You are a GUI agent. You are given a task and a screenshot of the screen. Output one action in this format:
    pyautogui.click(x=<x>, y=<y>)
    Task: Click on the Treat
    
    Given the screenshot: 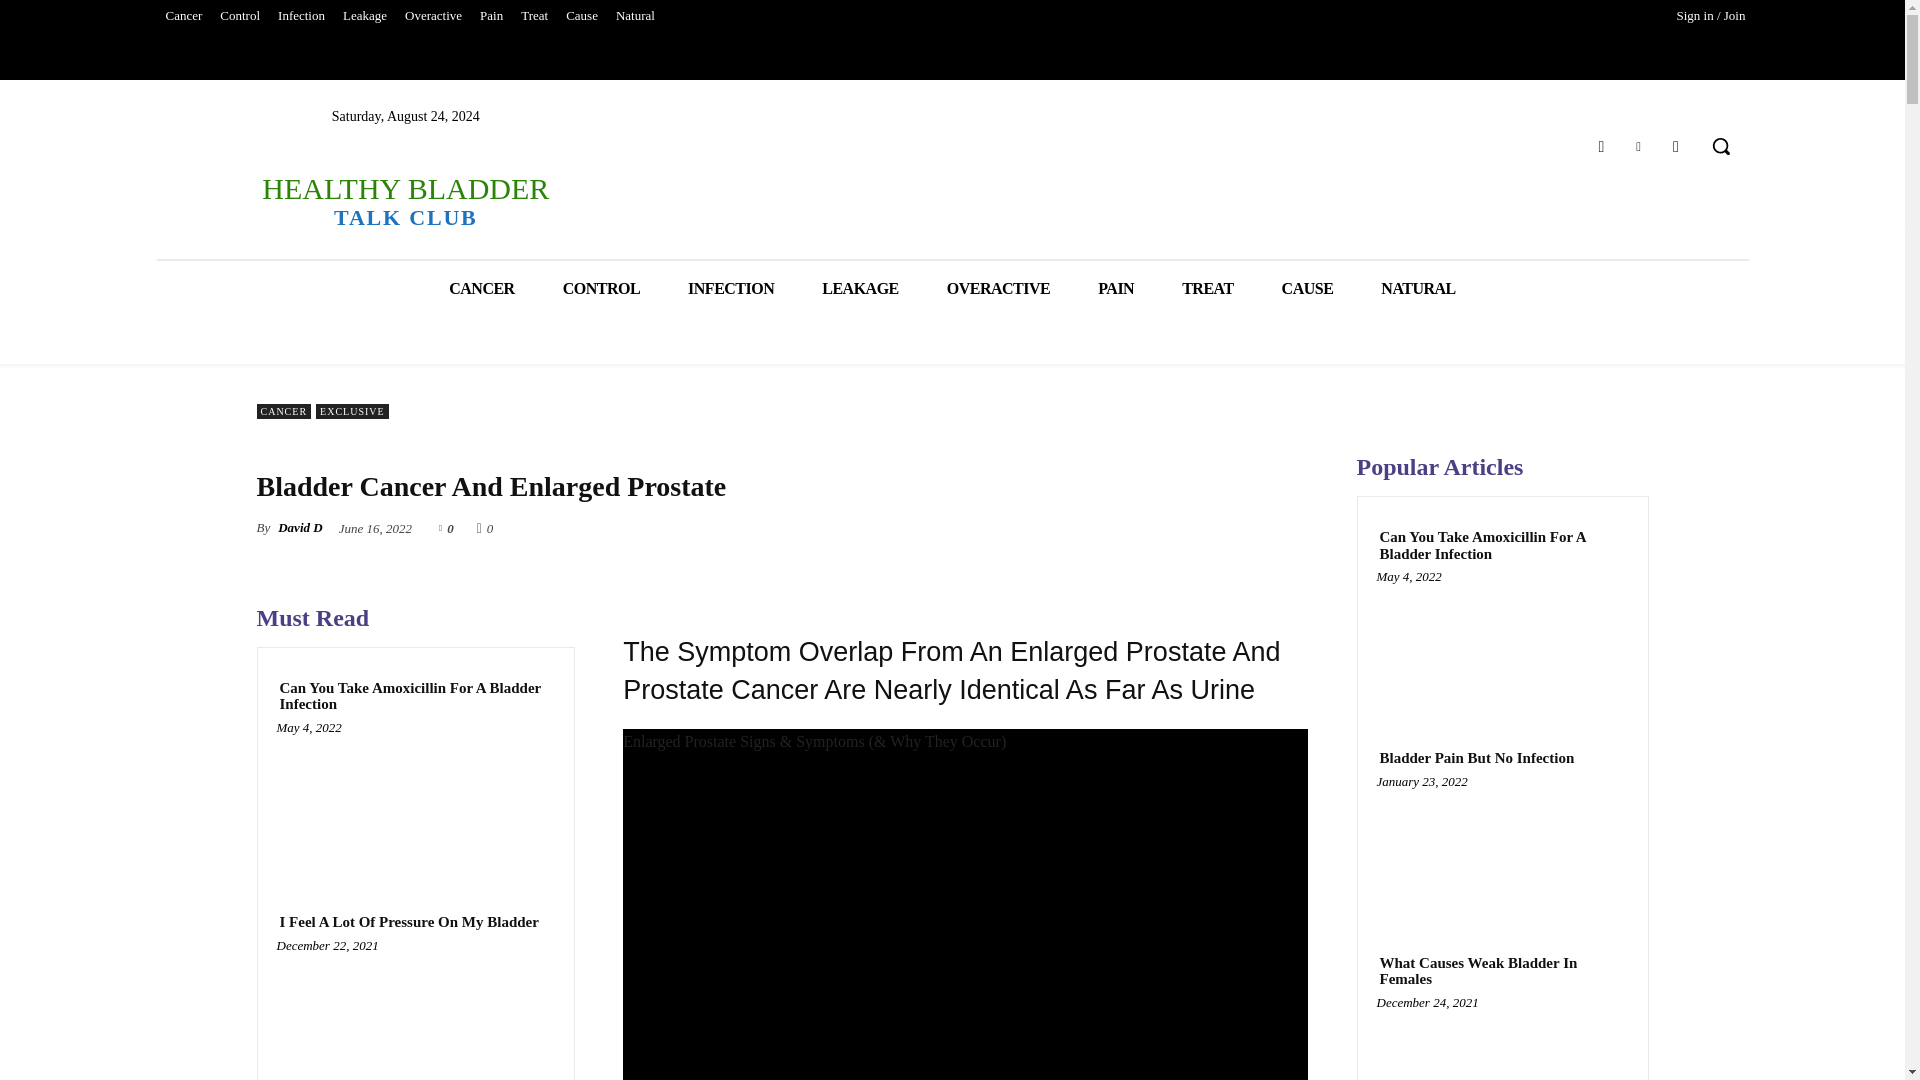 What is the action you would take?
    pyautogui.click(x=534, y=16)
    